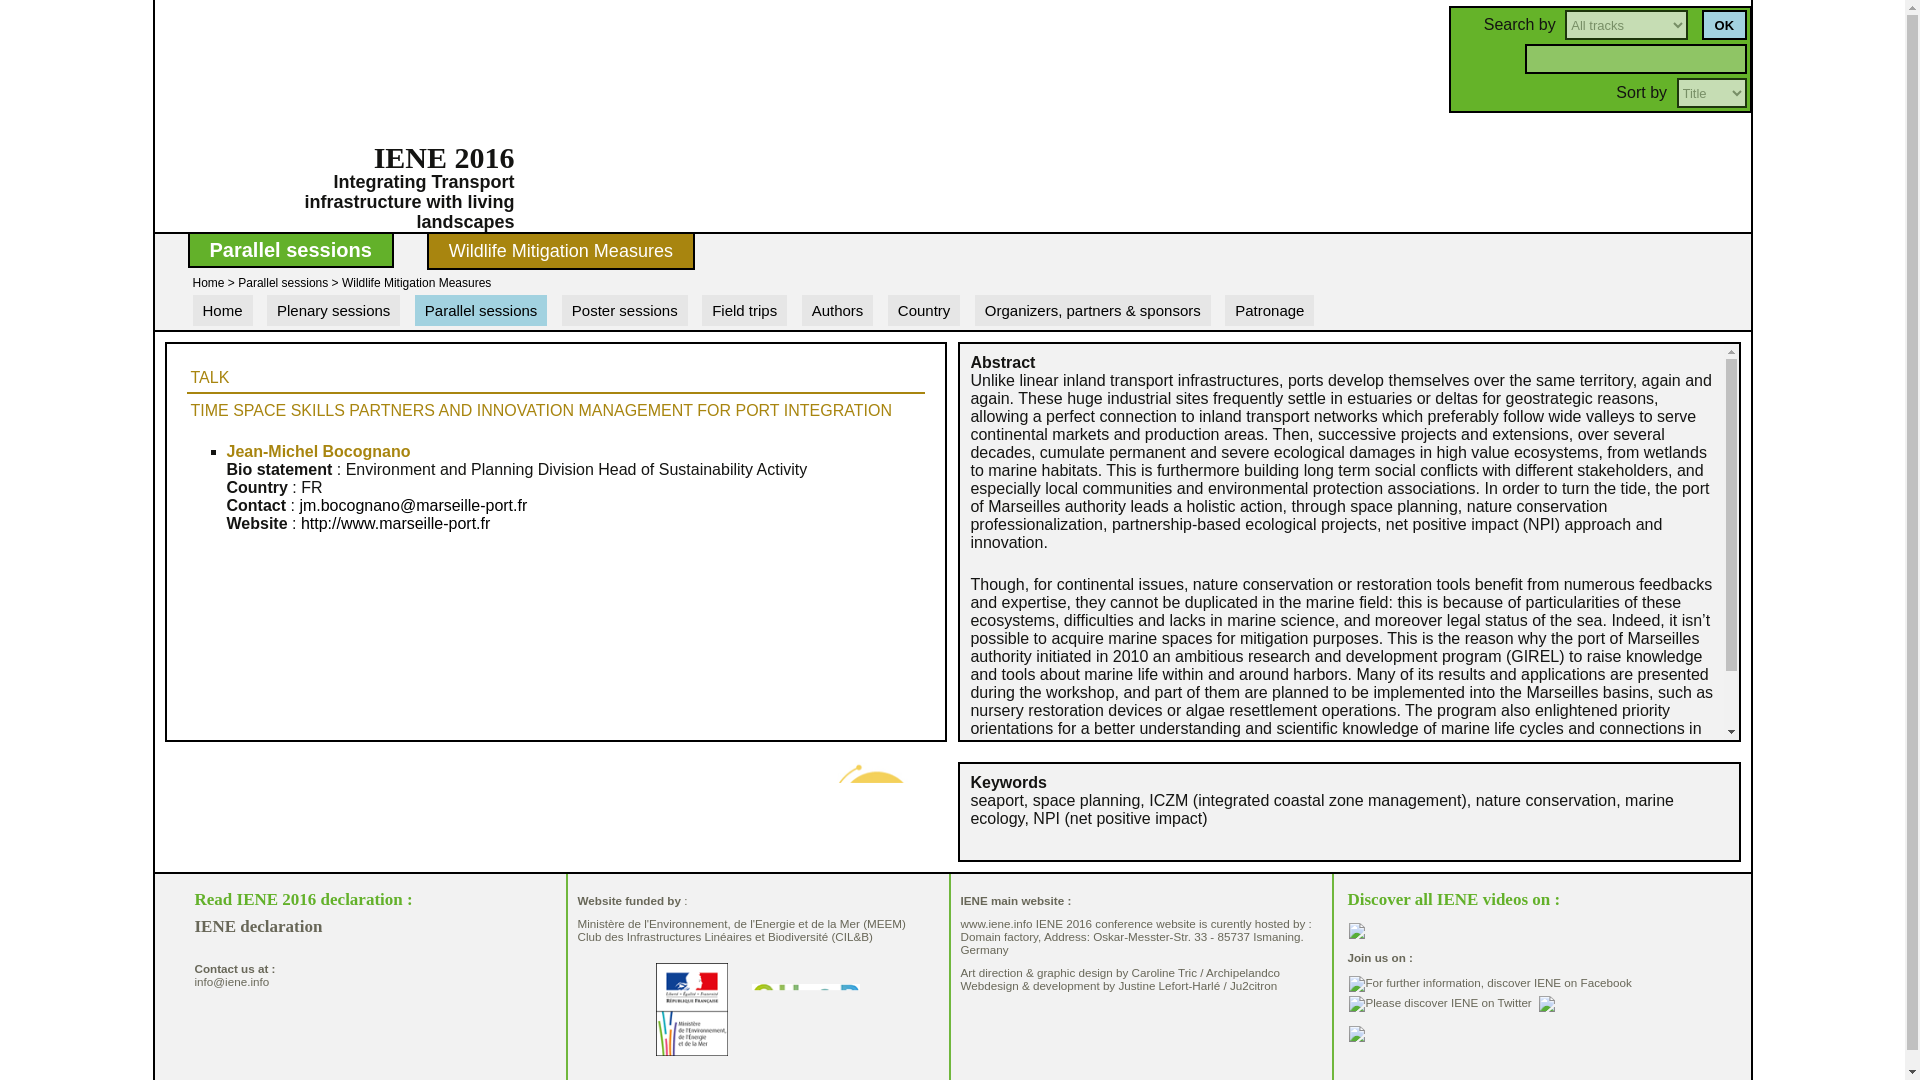  What do you see at coordinates (744, 310) in the screenshot?
I see `Field trips` at bounding box center [744, 310].